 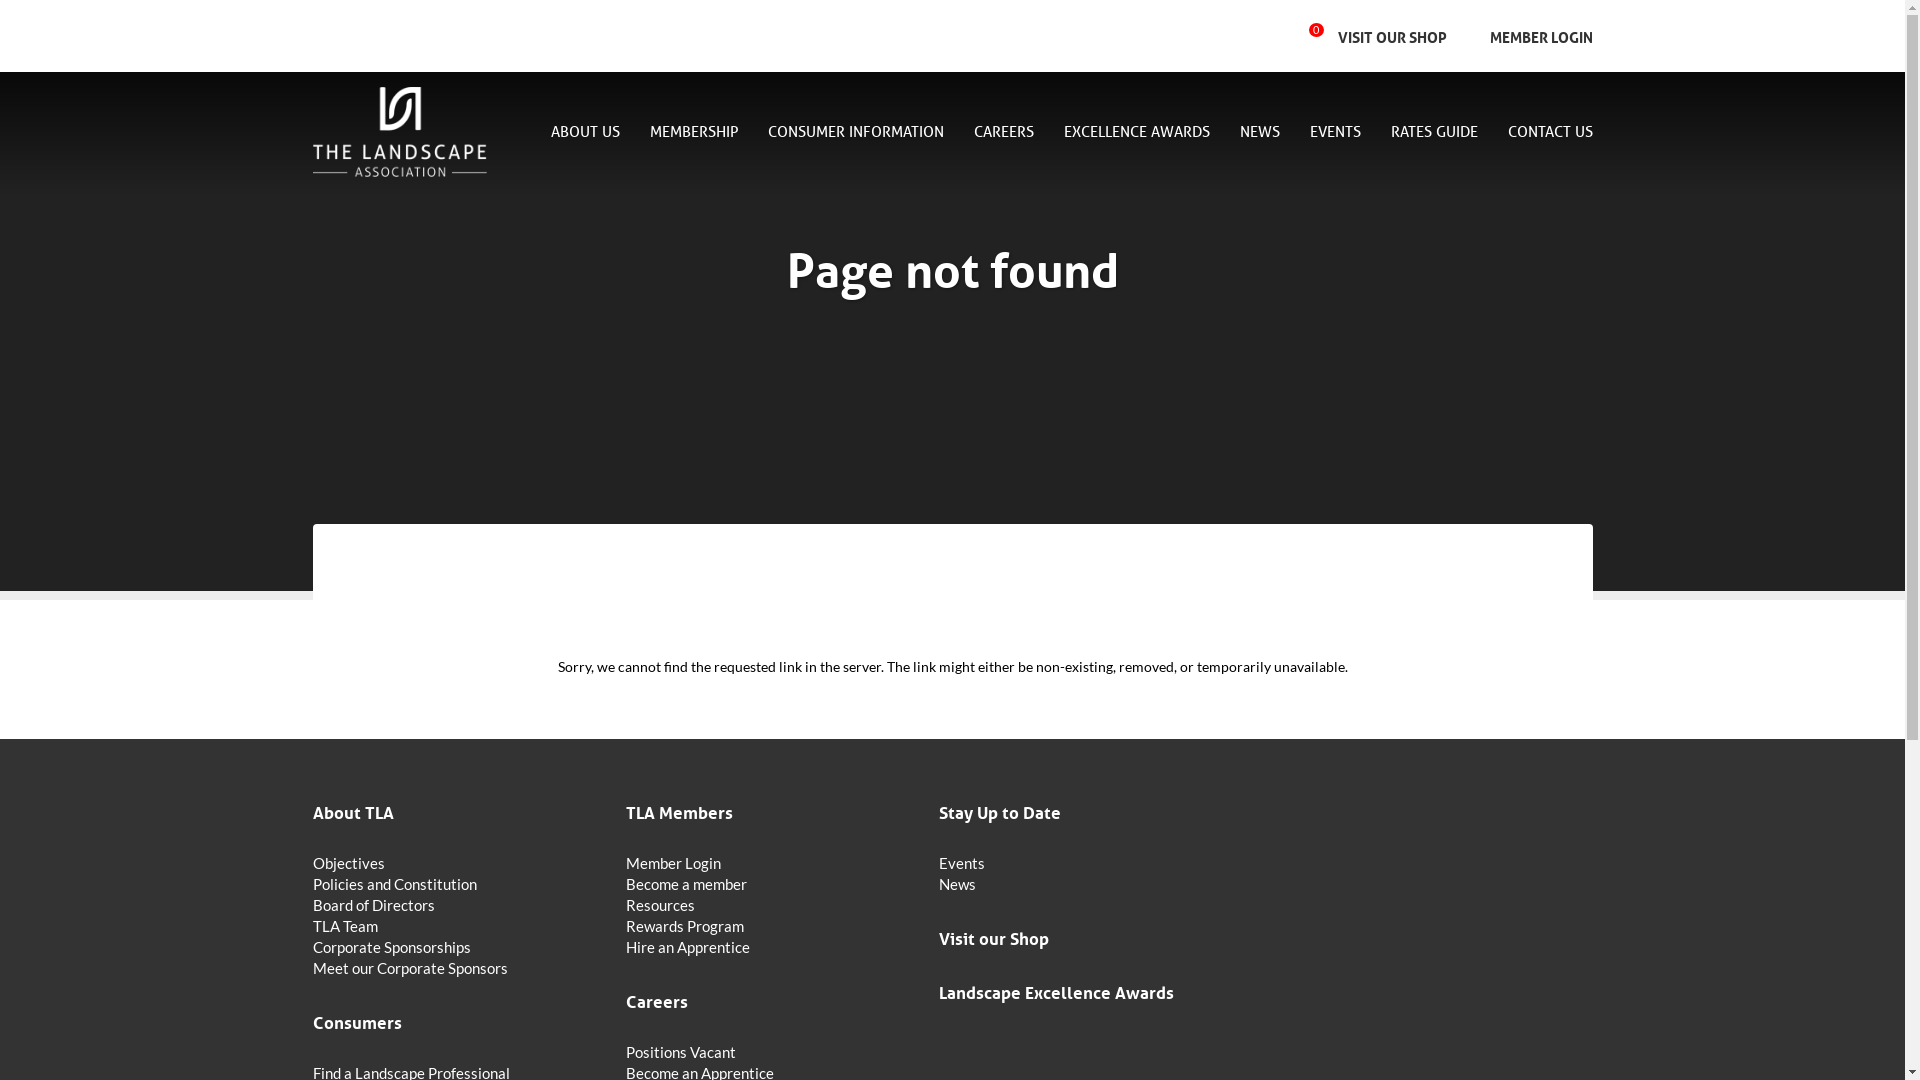 I want to click on Corporate Sponsorships, so click(x=456, y=948).